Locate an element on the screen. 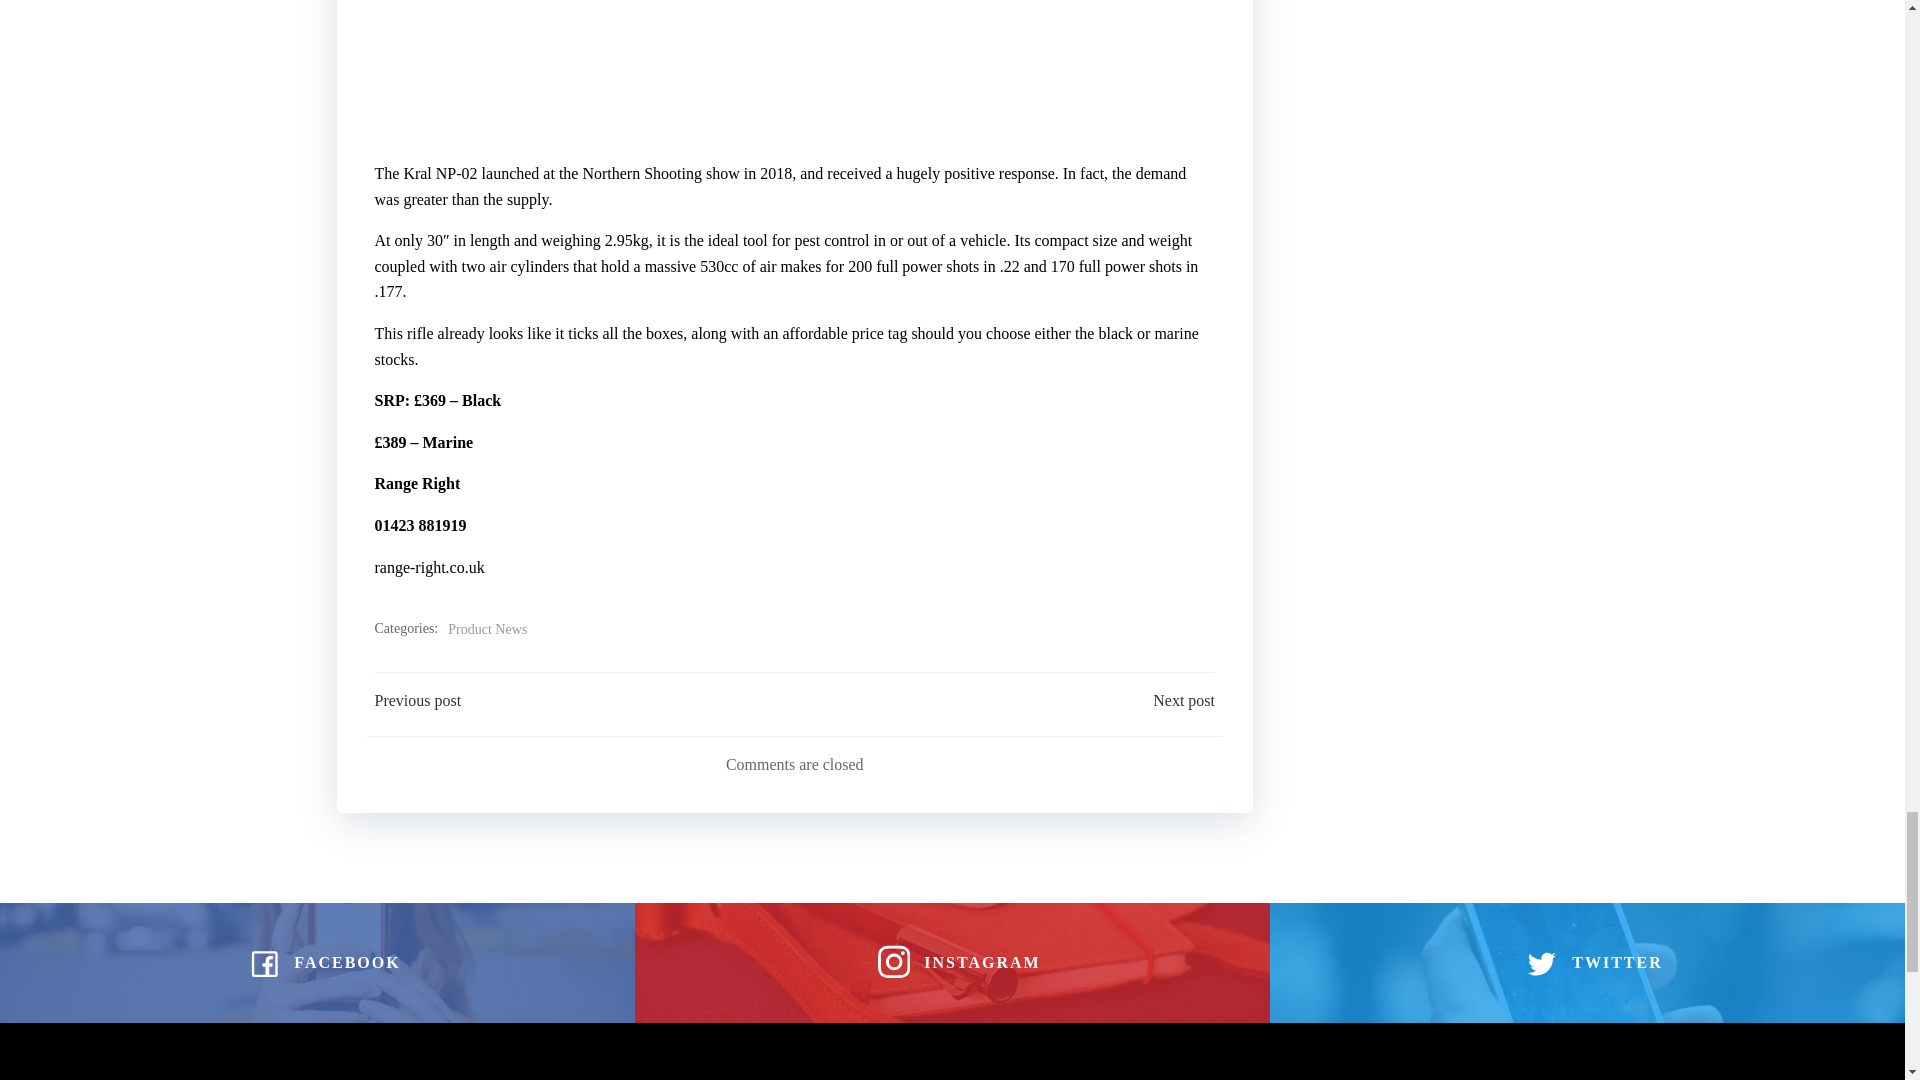  Next post is located at coordinates (1184, 700).